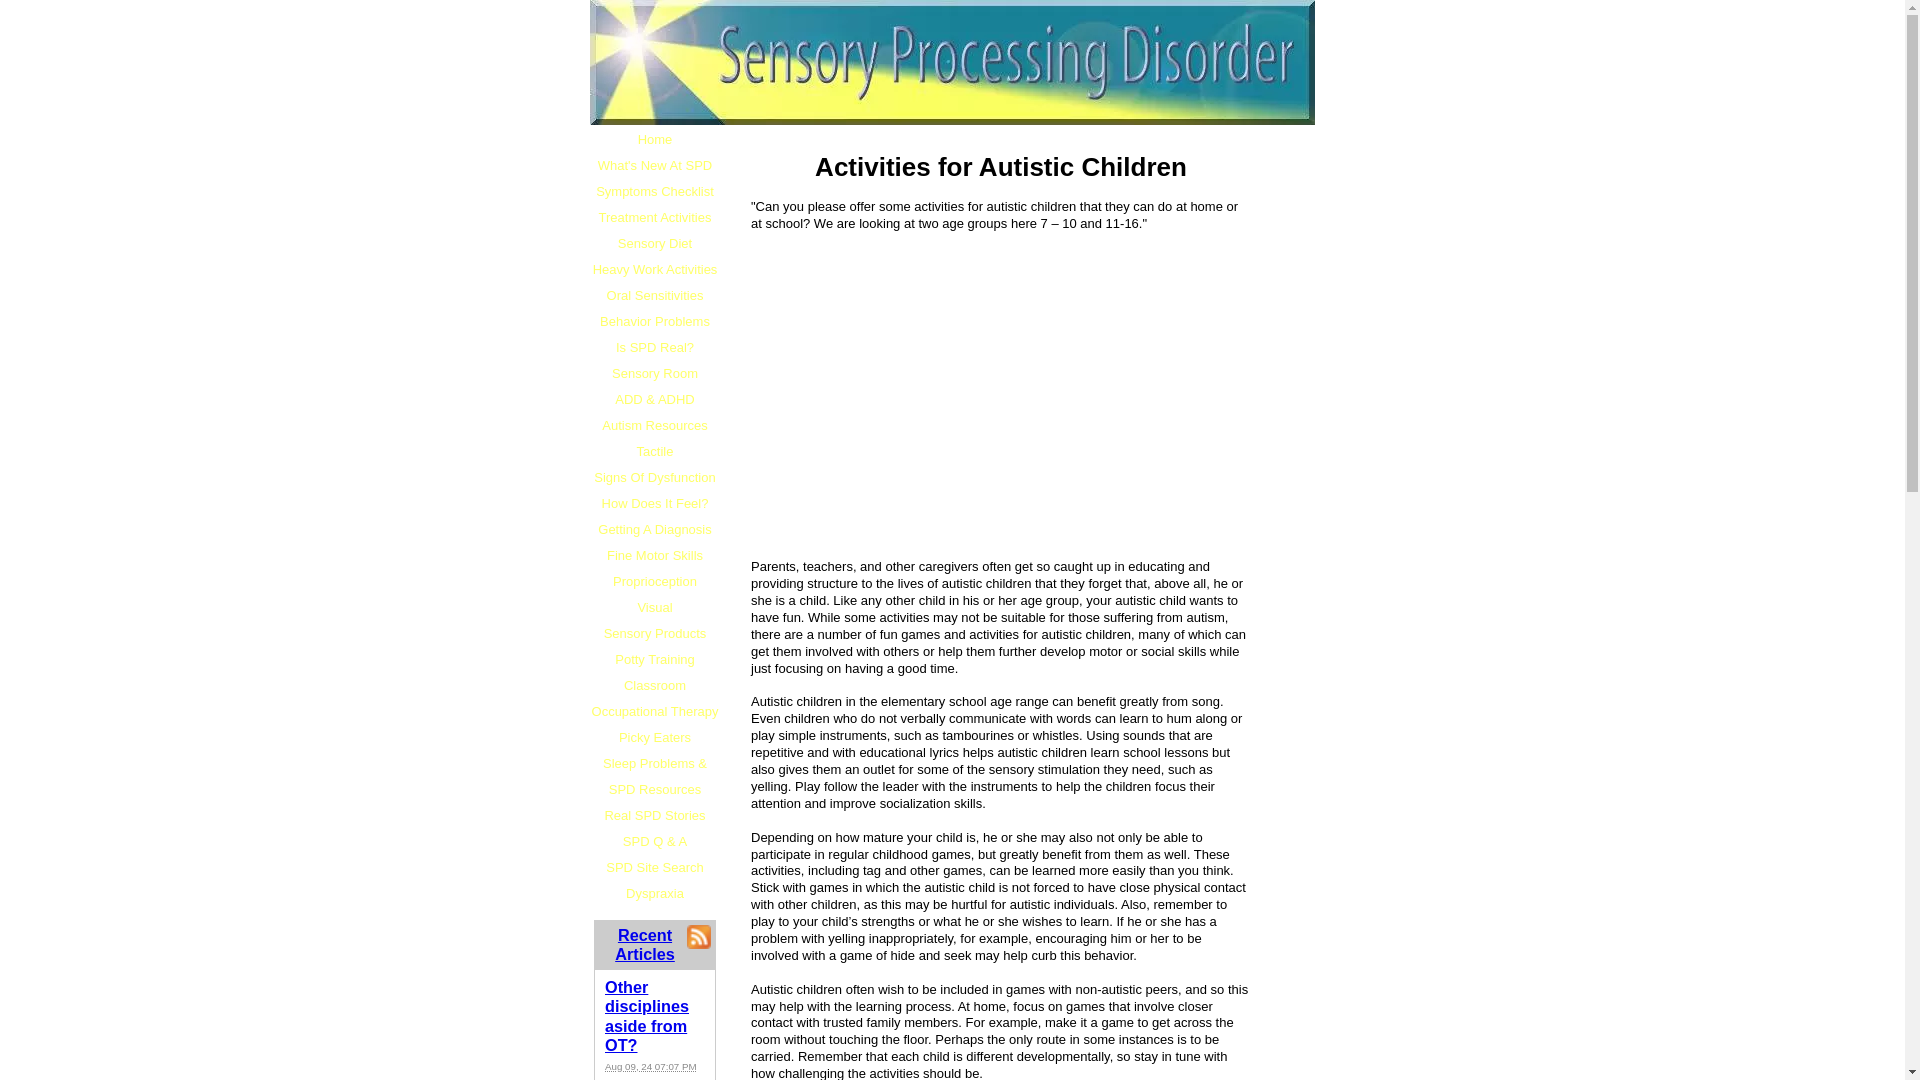 Image resolution: width=1920 pixels, height=1080 pixels. What do you see at coordinates (654, 608) in the screenshot?
I see `Visual` at bounding box center [654, 608].